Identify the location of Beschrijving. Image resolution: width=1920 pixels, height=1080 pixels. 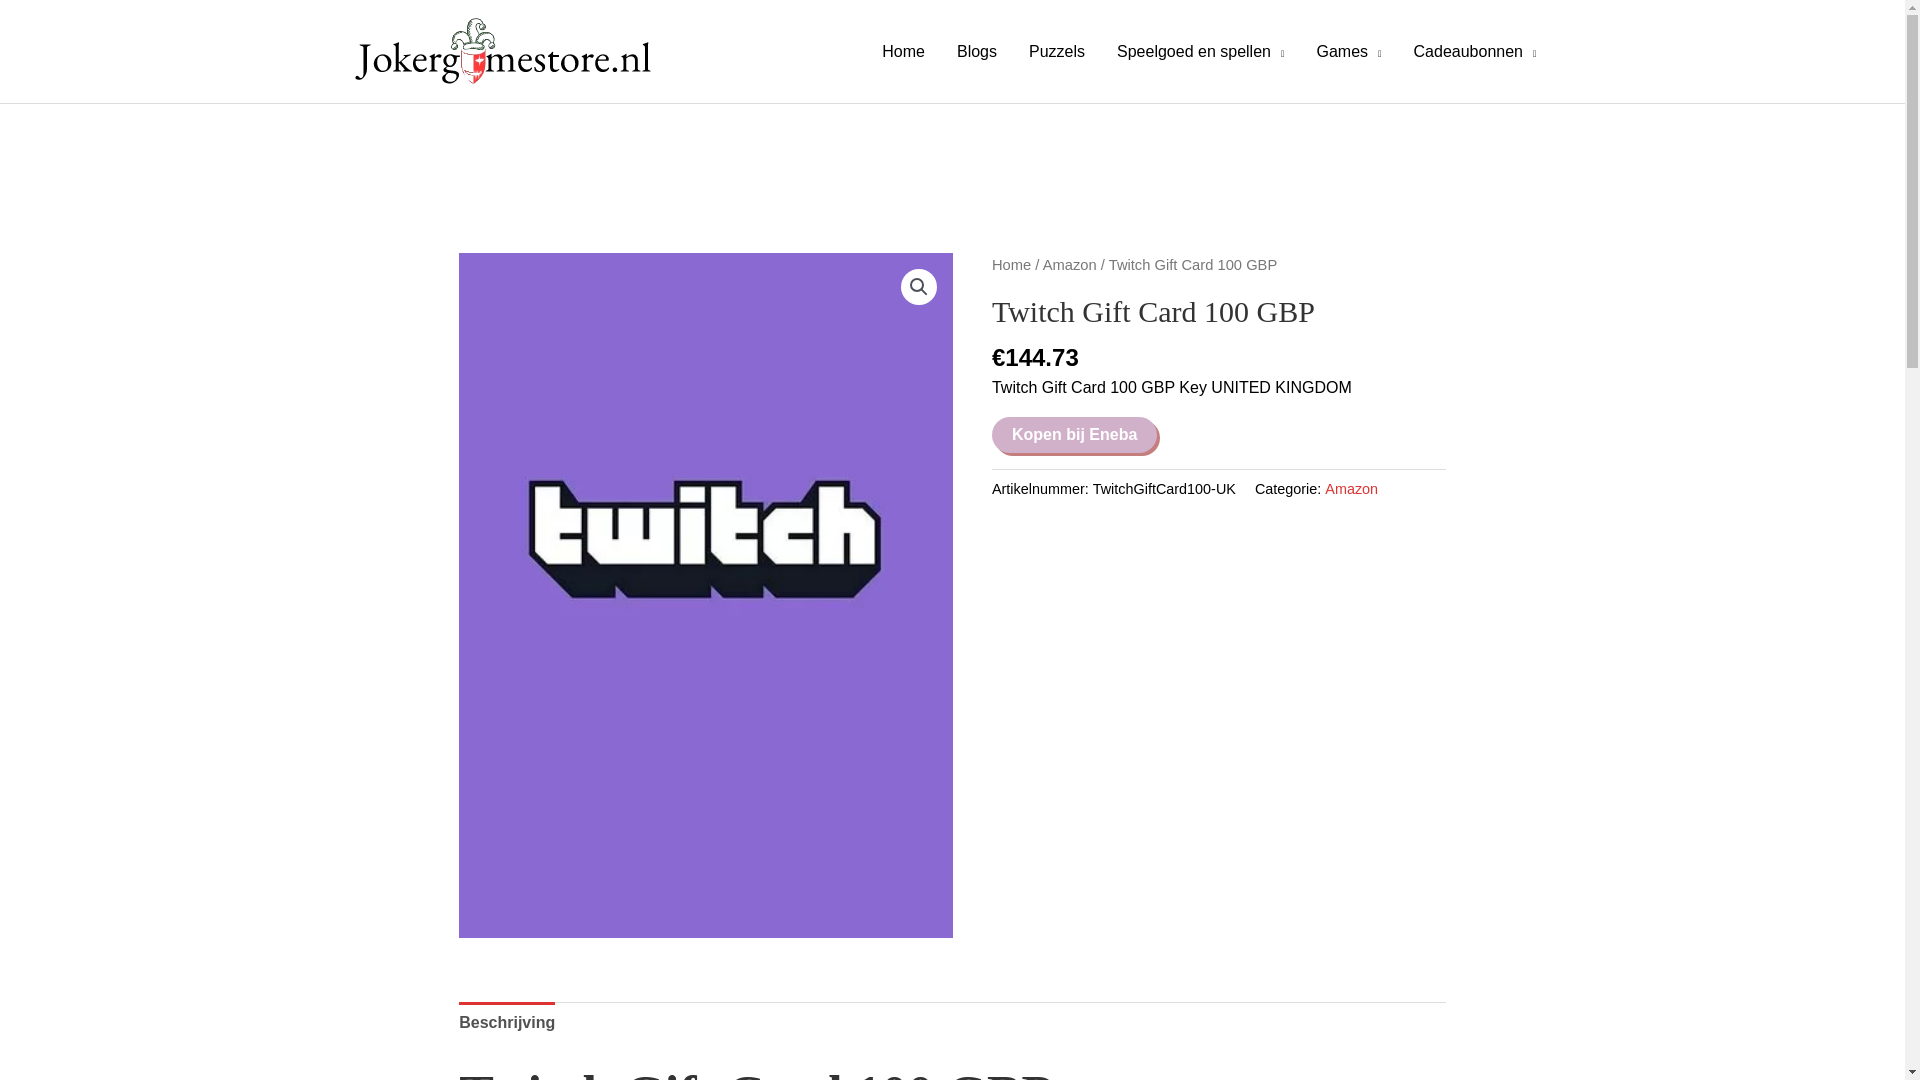
(506, 1023).